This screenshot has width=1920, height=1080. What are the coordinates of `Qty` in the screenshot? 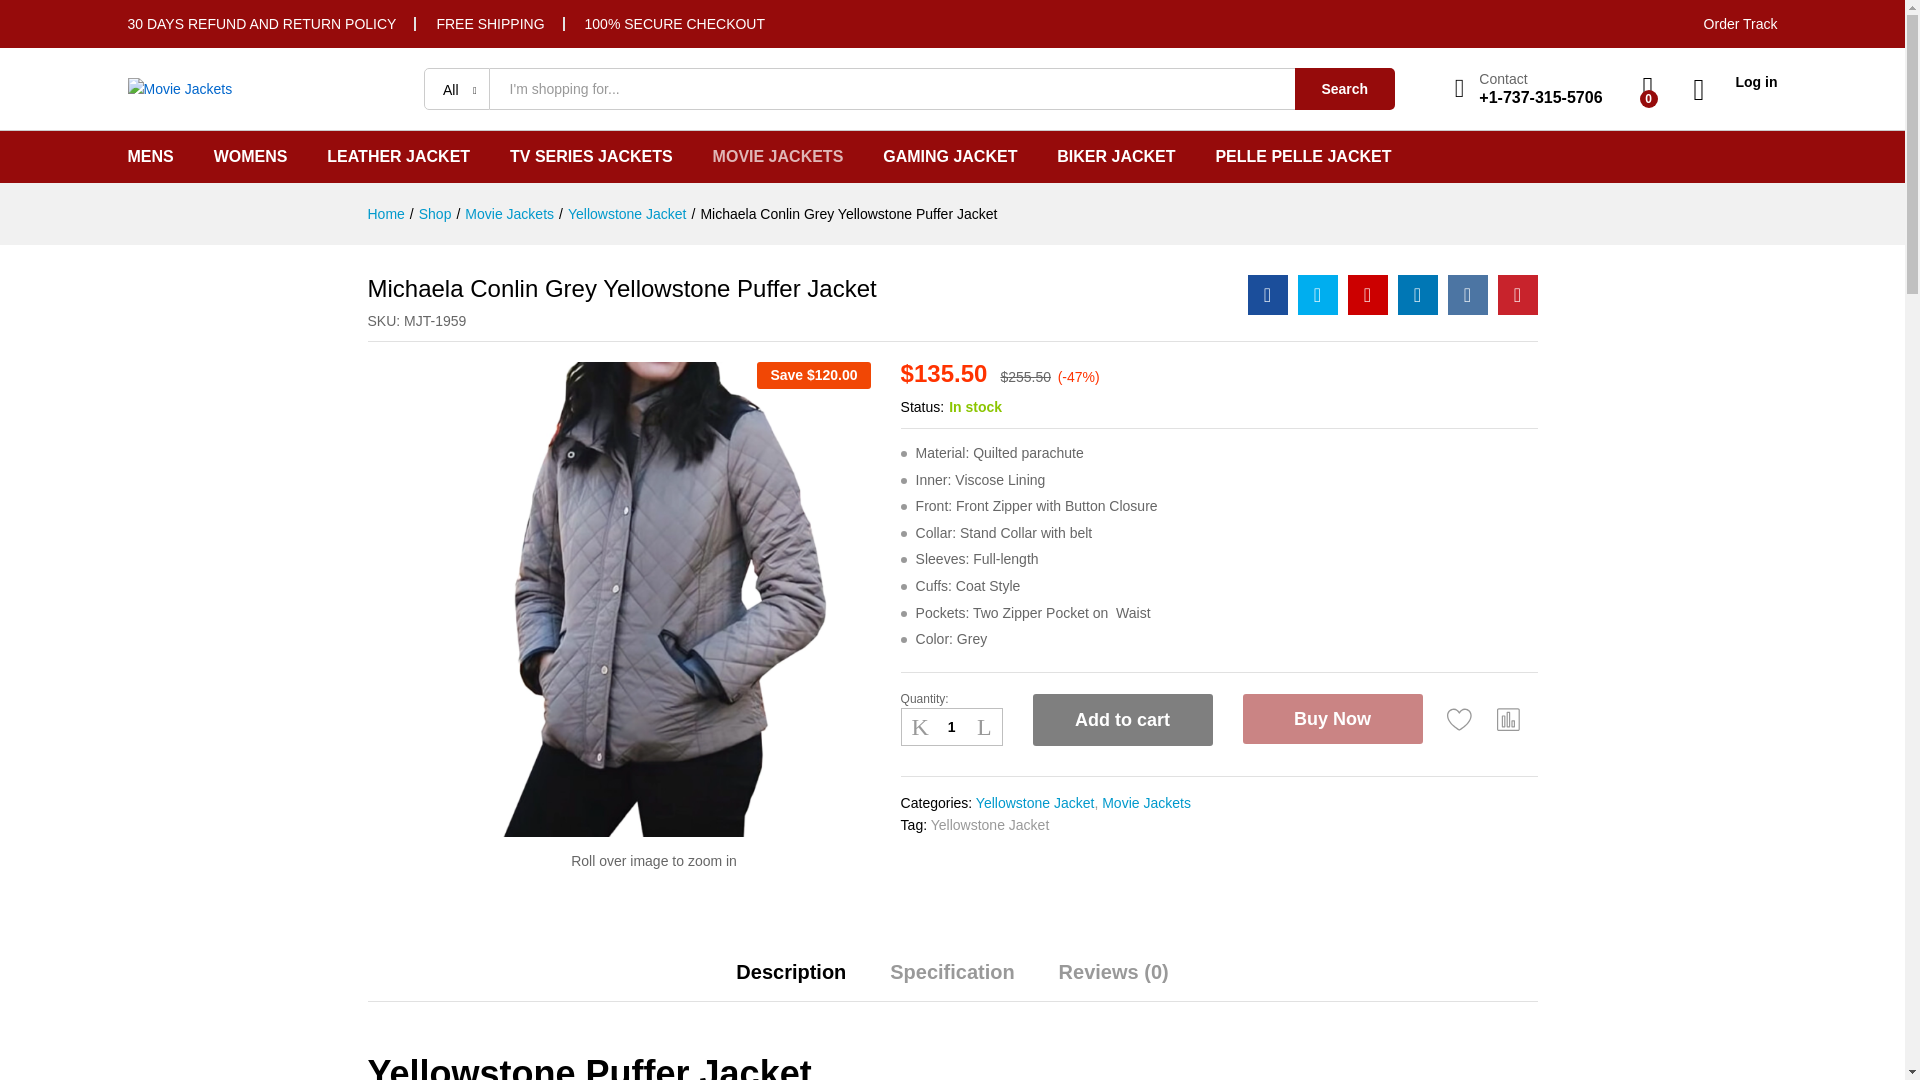 It's located at (951, 726).